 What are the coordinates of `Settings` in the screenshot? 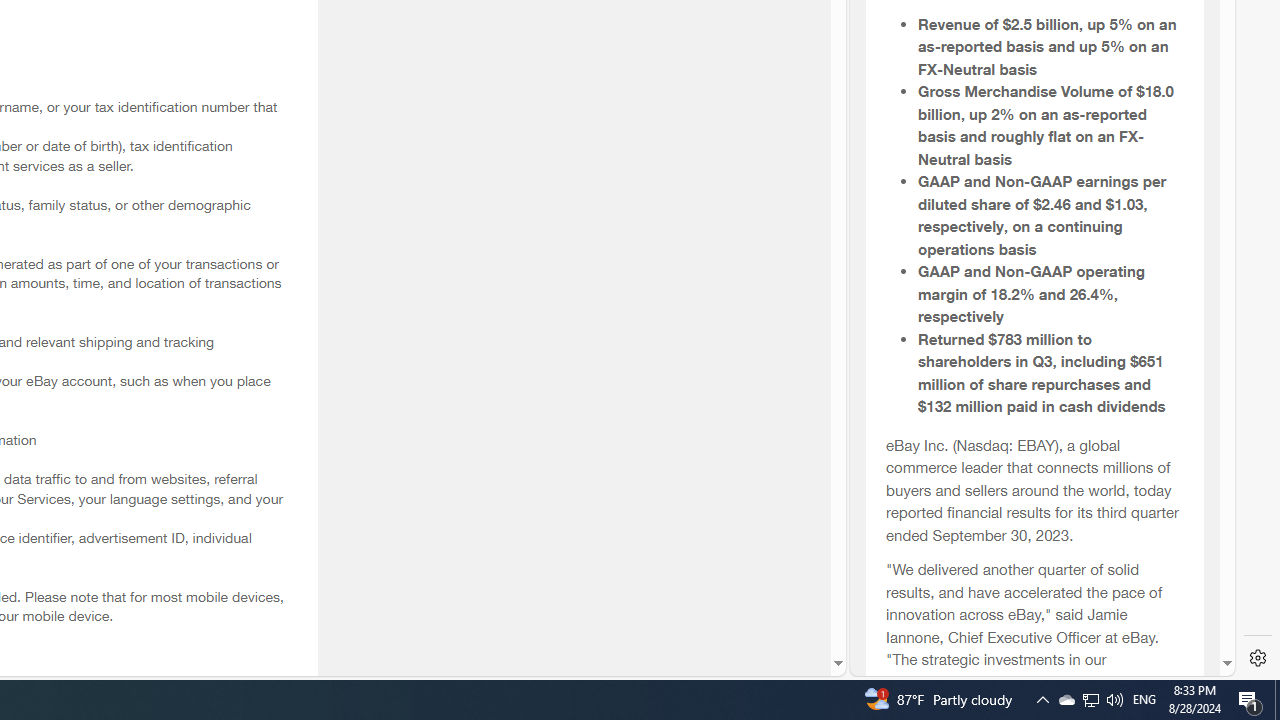 It's located at (1258, 658).